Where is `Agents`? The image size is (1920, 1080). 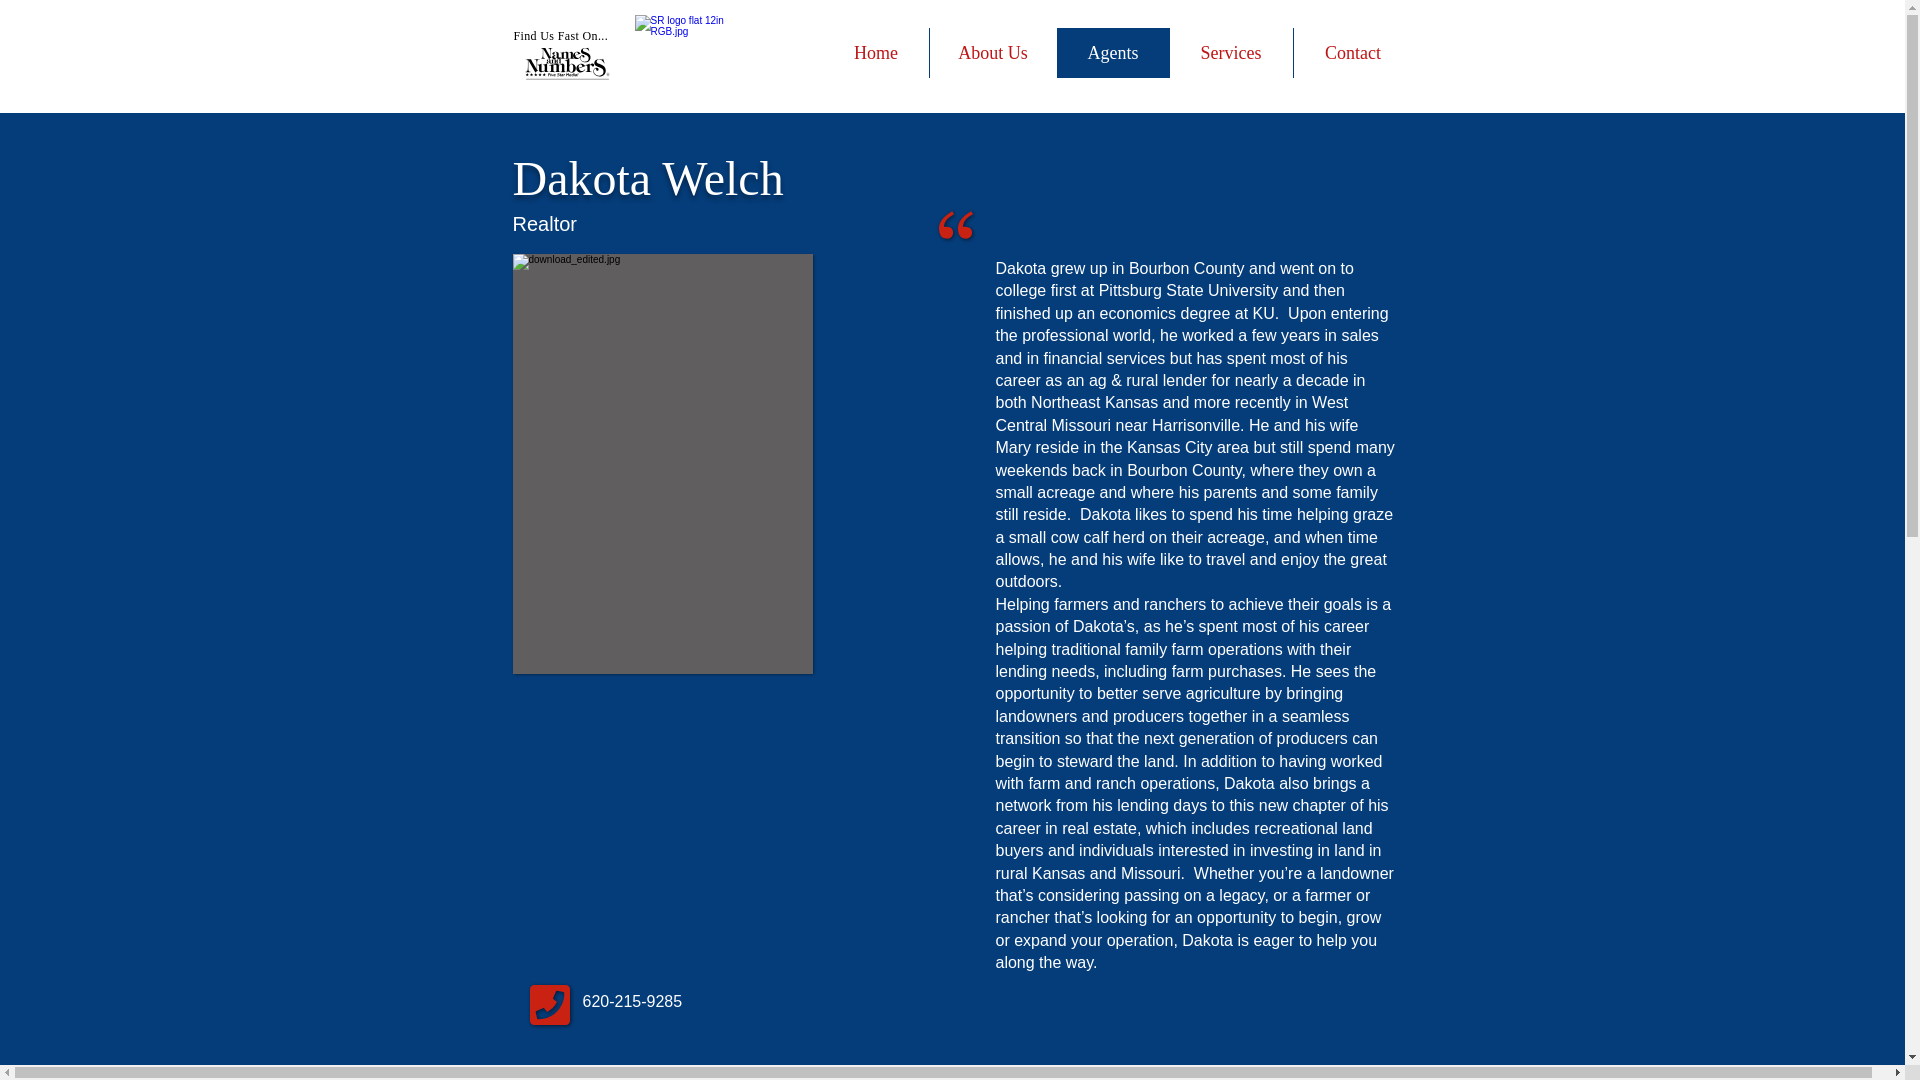 Agents is located at coordinates (1112, 52).